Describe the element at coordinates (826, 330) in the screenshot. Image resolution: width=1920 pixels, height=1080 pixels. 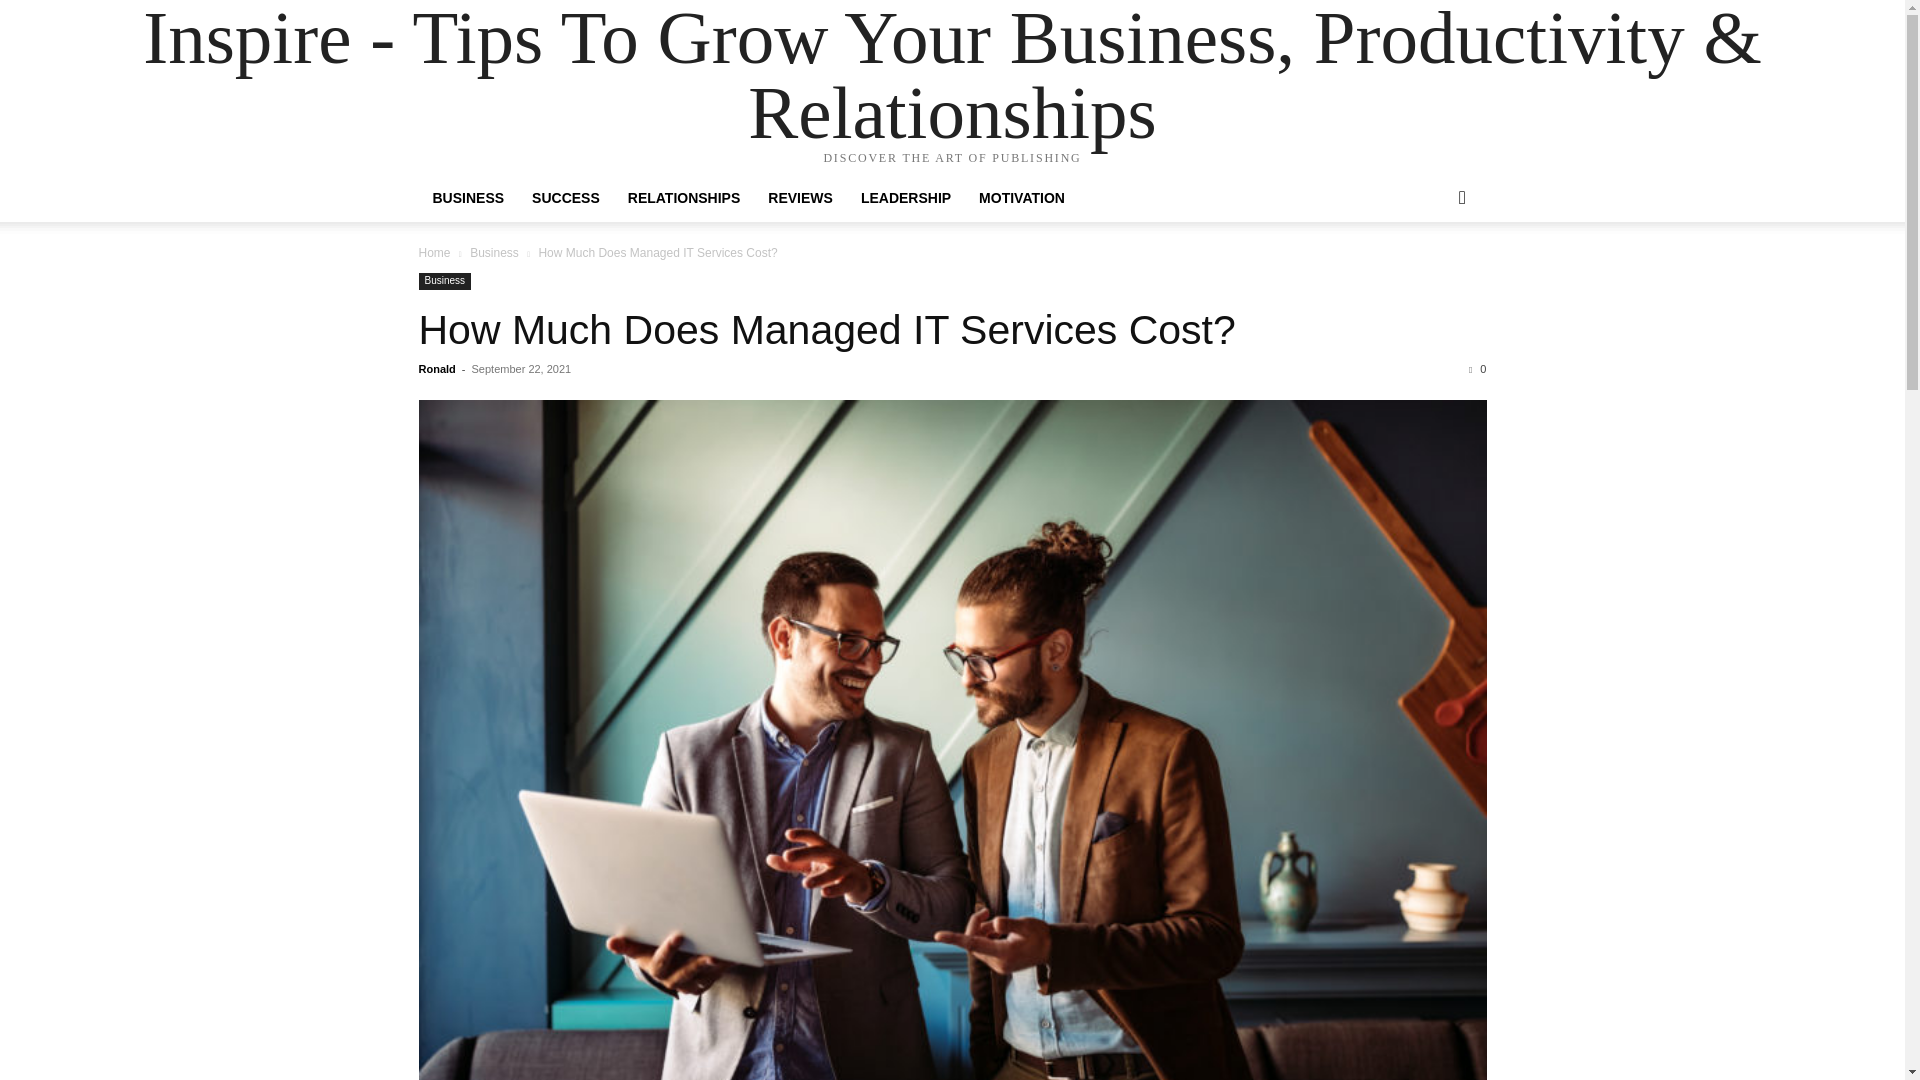
I see `How Much Does Managed IT Services Cost?` at that location.